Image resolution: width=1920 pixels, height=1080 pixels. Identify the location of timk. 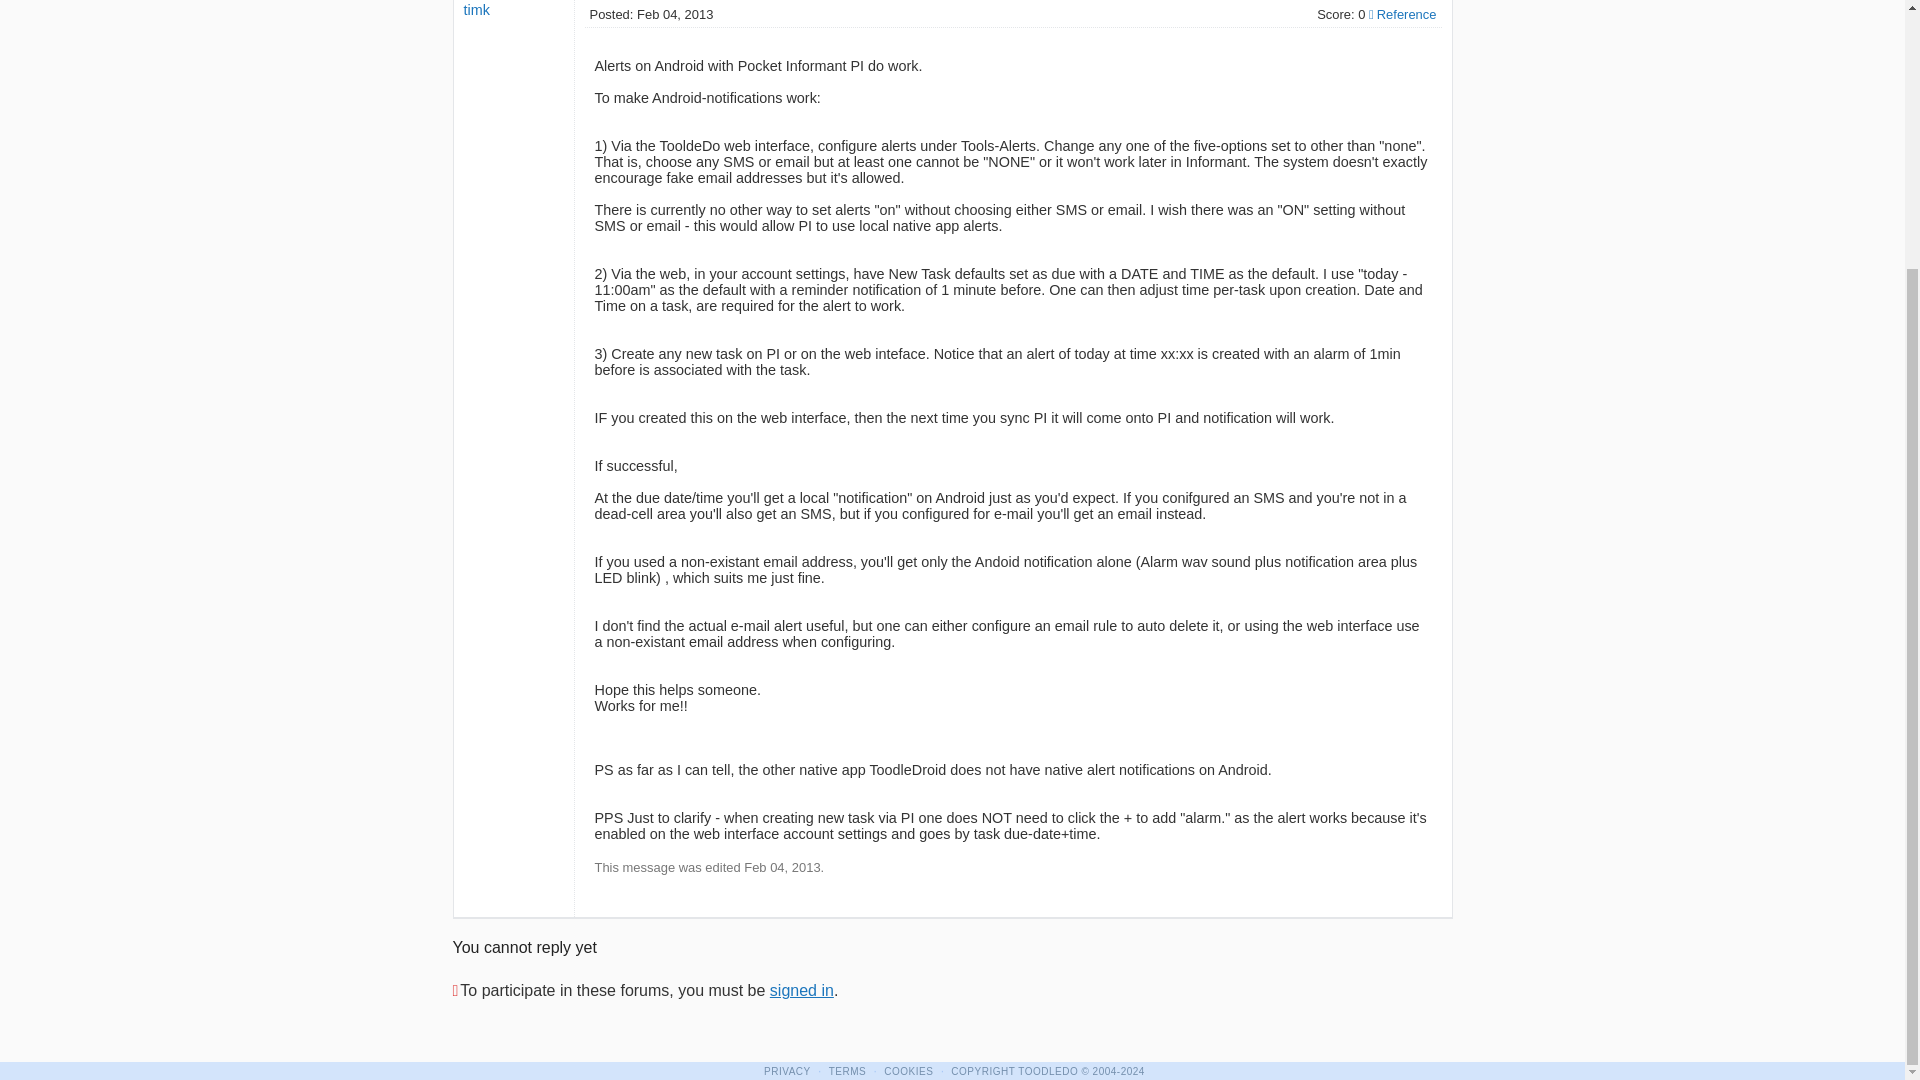
(476, 10).